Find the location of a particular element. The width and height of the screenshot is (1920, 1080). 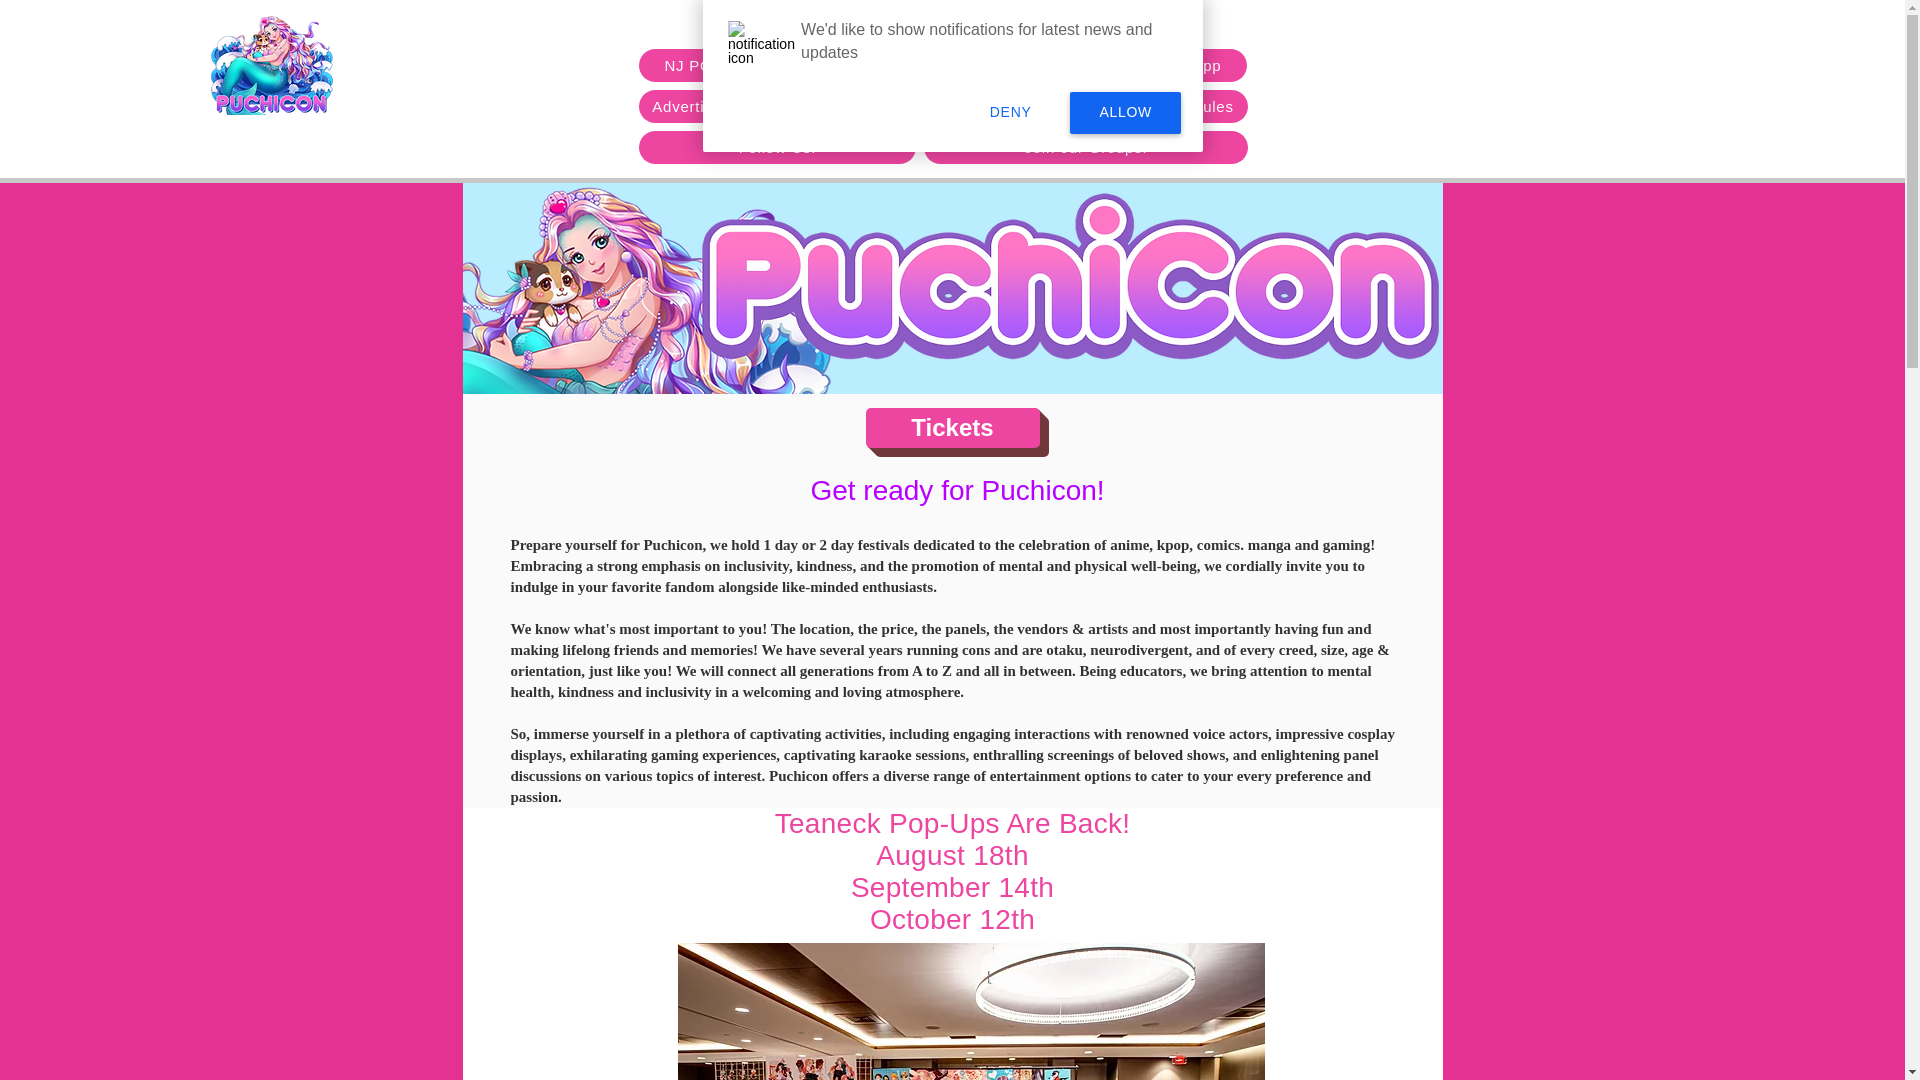

Follow Us! is located at coordinates (776, 147).